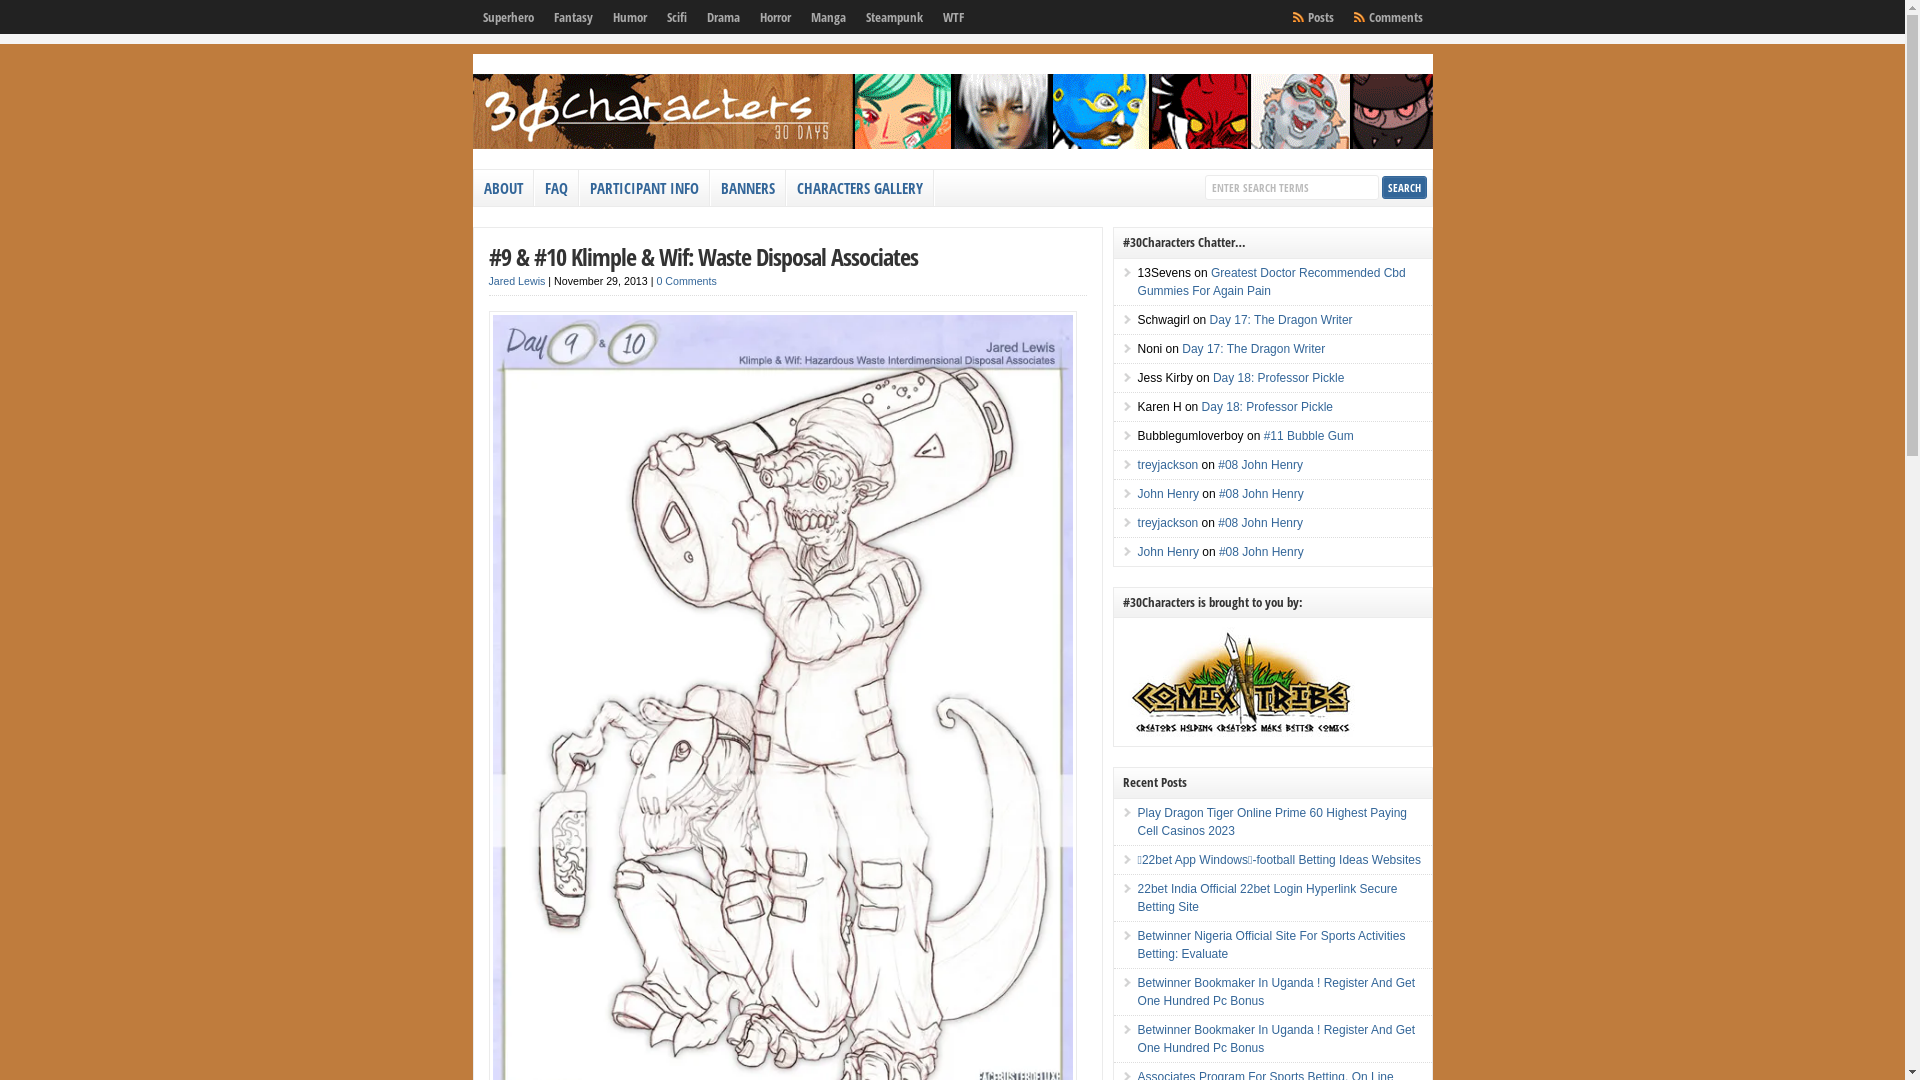 The image size is (1920, 1080). What do you see at coordinates (952, 145) in the screenshot?
I see `The 30 Characters Challenge` at bounding box center [952, 145].